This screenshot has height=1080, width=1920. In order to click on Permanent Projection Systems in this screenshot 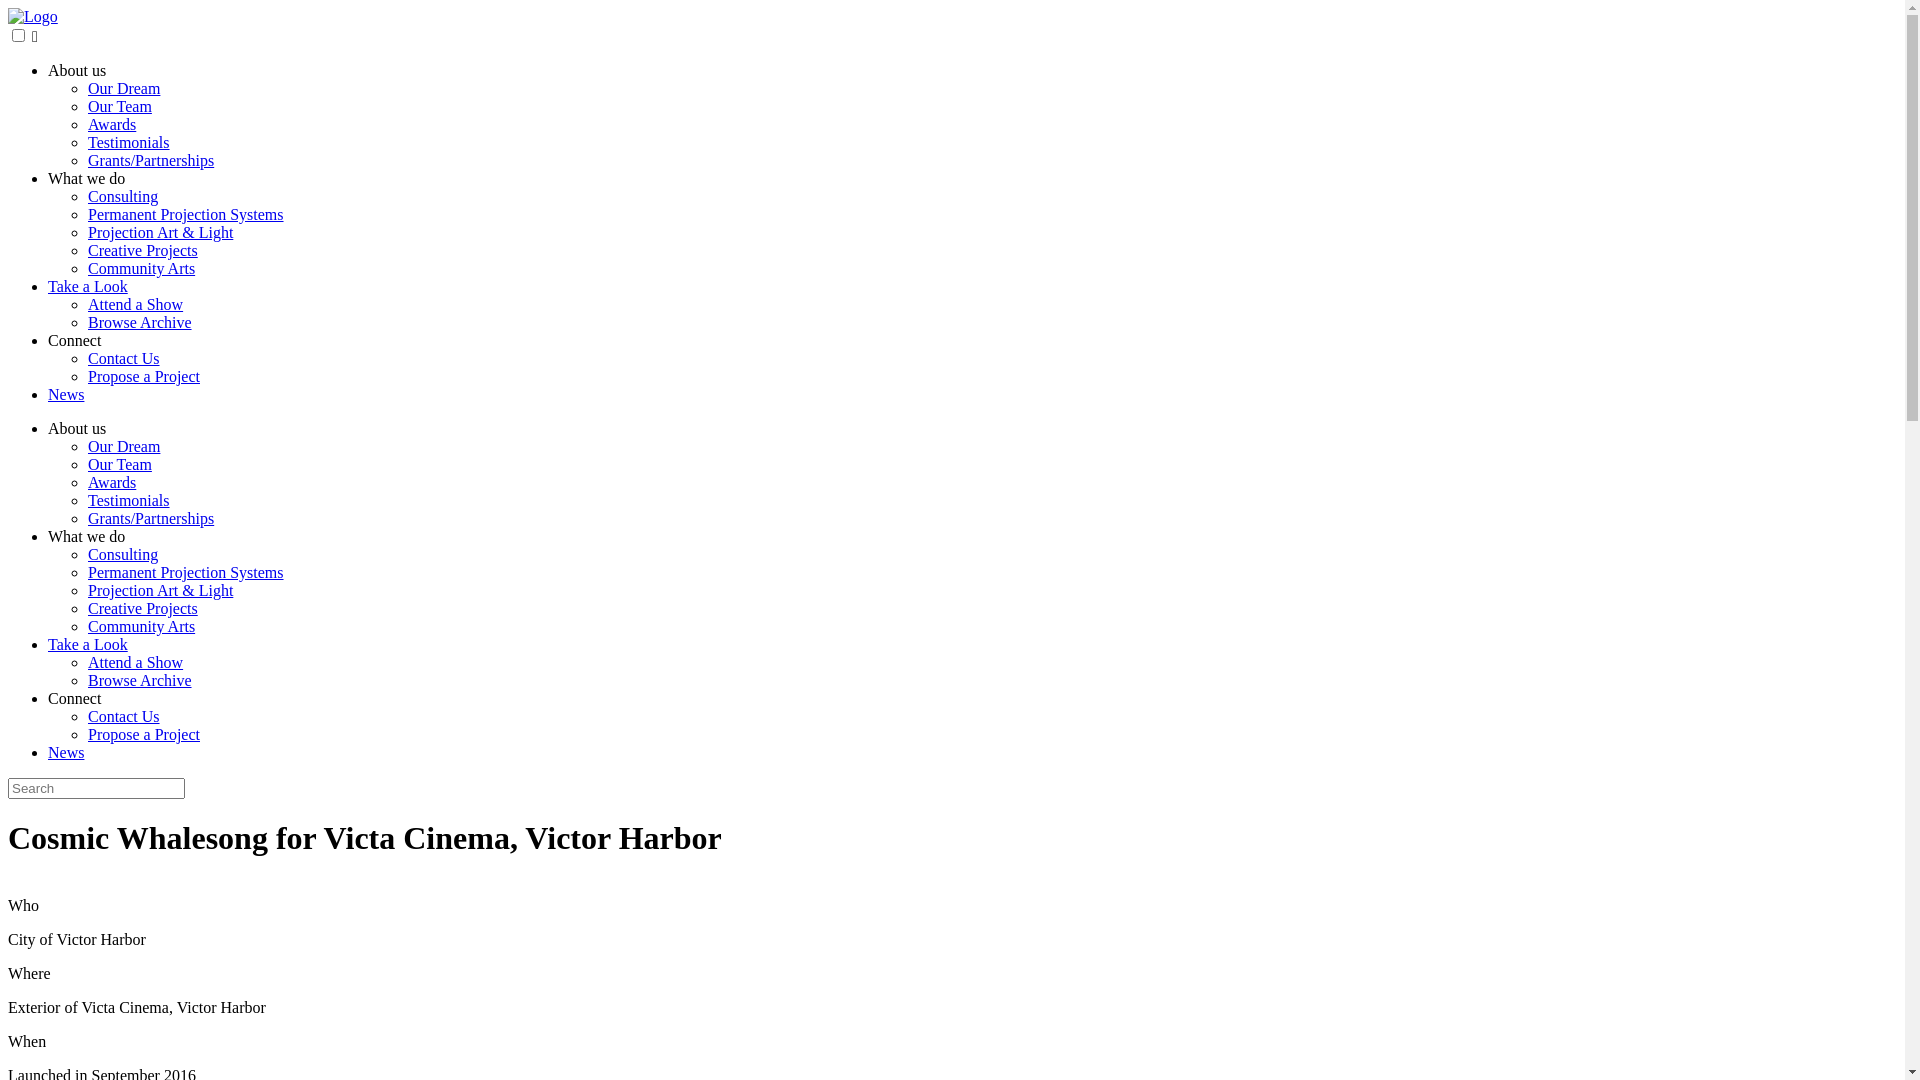, I will do `click(186, 572)`.